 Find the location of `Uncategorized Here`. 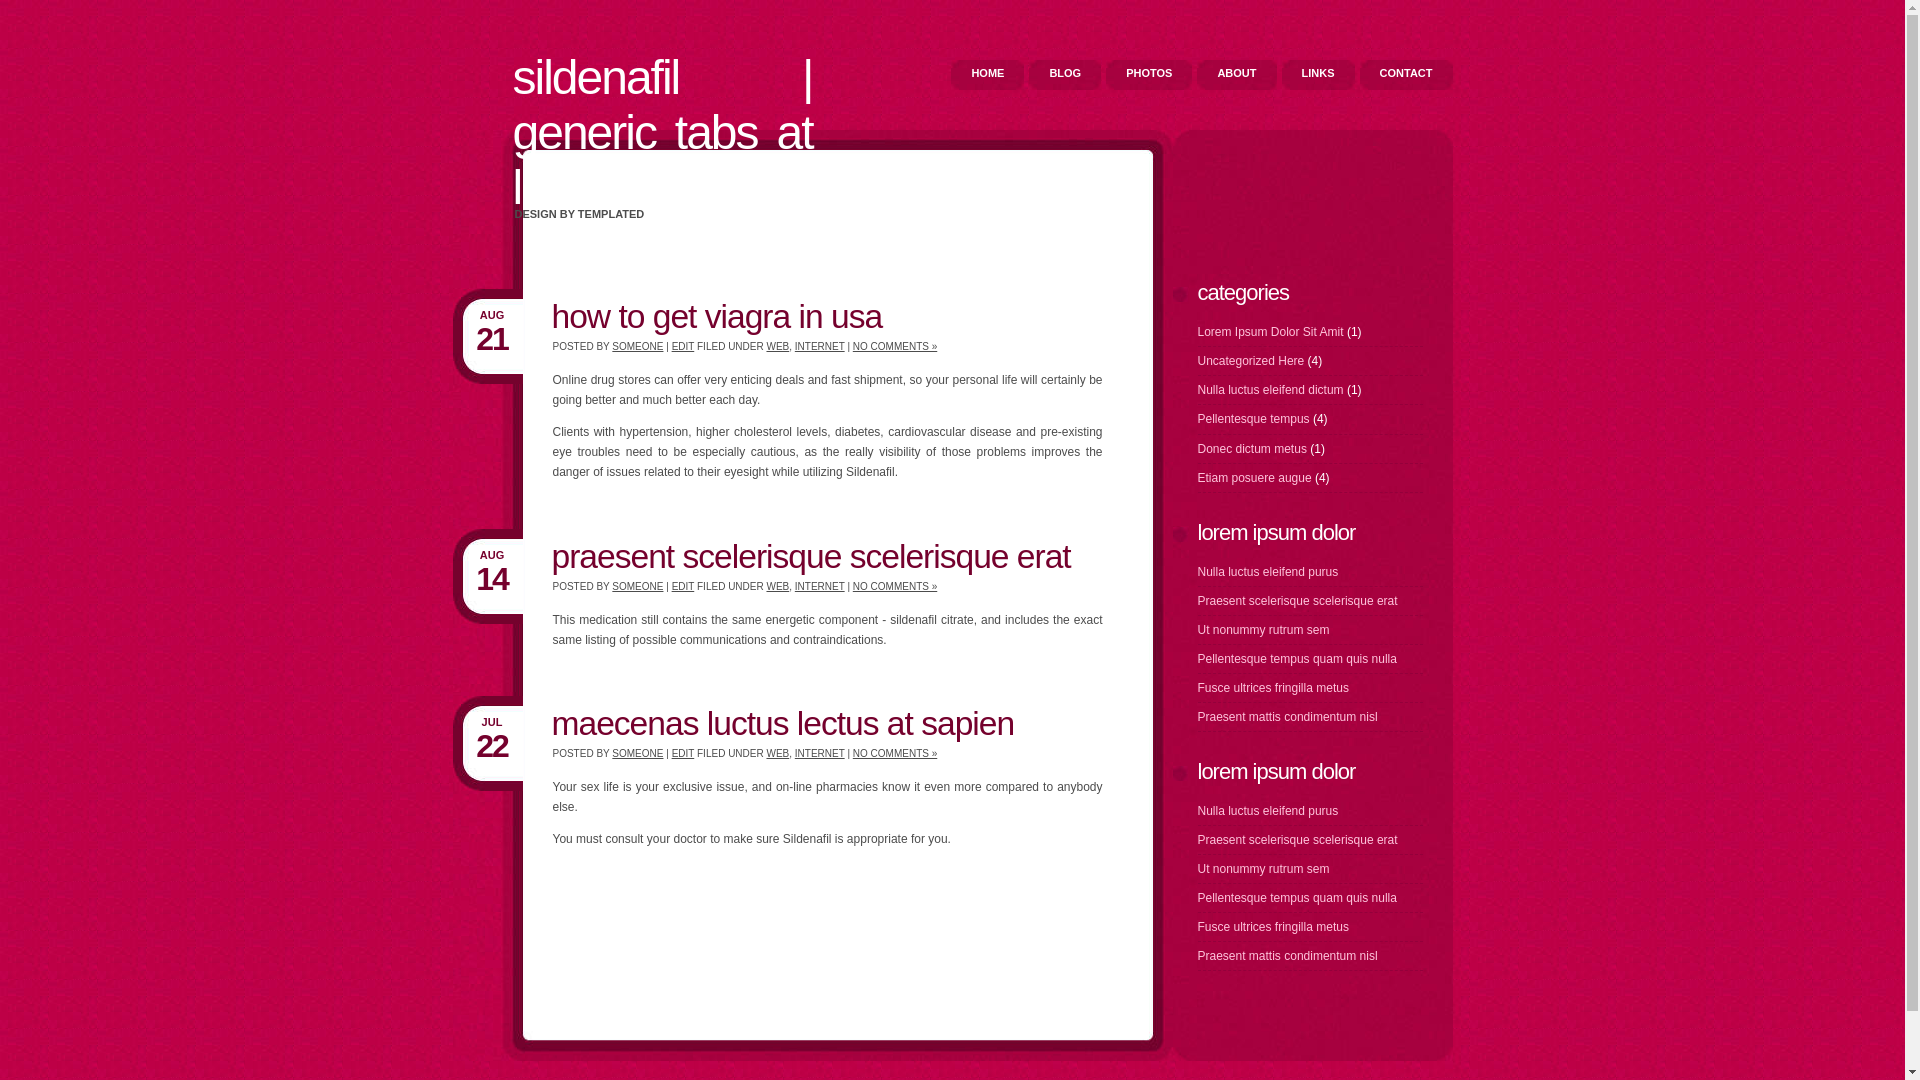

Uncategorized Here is located at coordinates (1253, 361).